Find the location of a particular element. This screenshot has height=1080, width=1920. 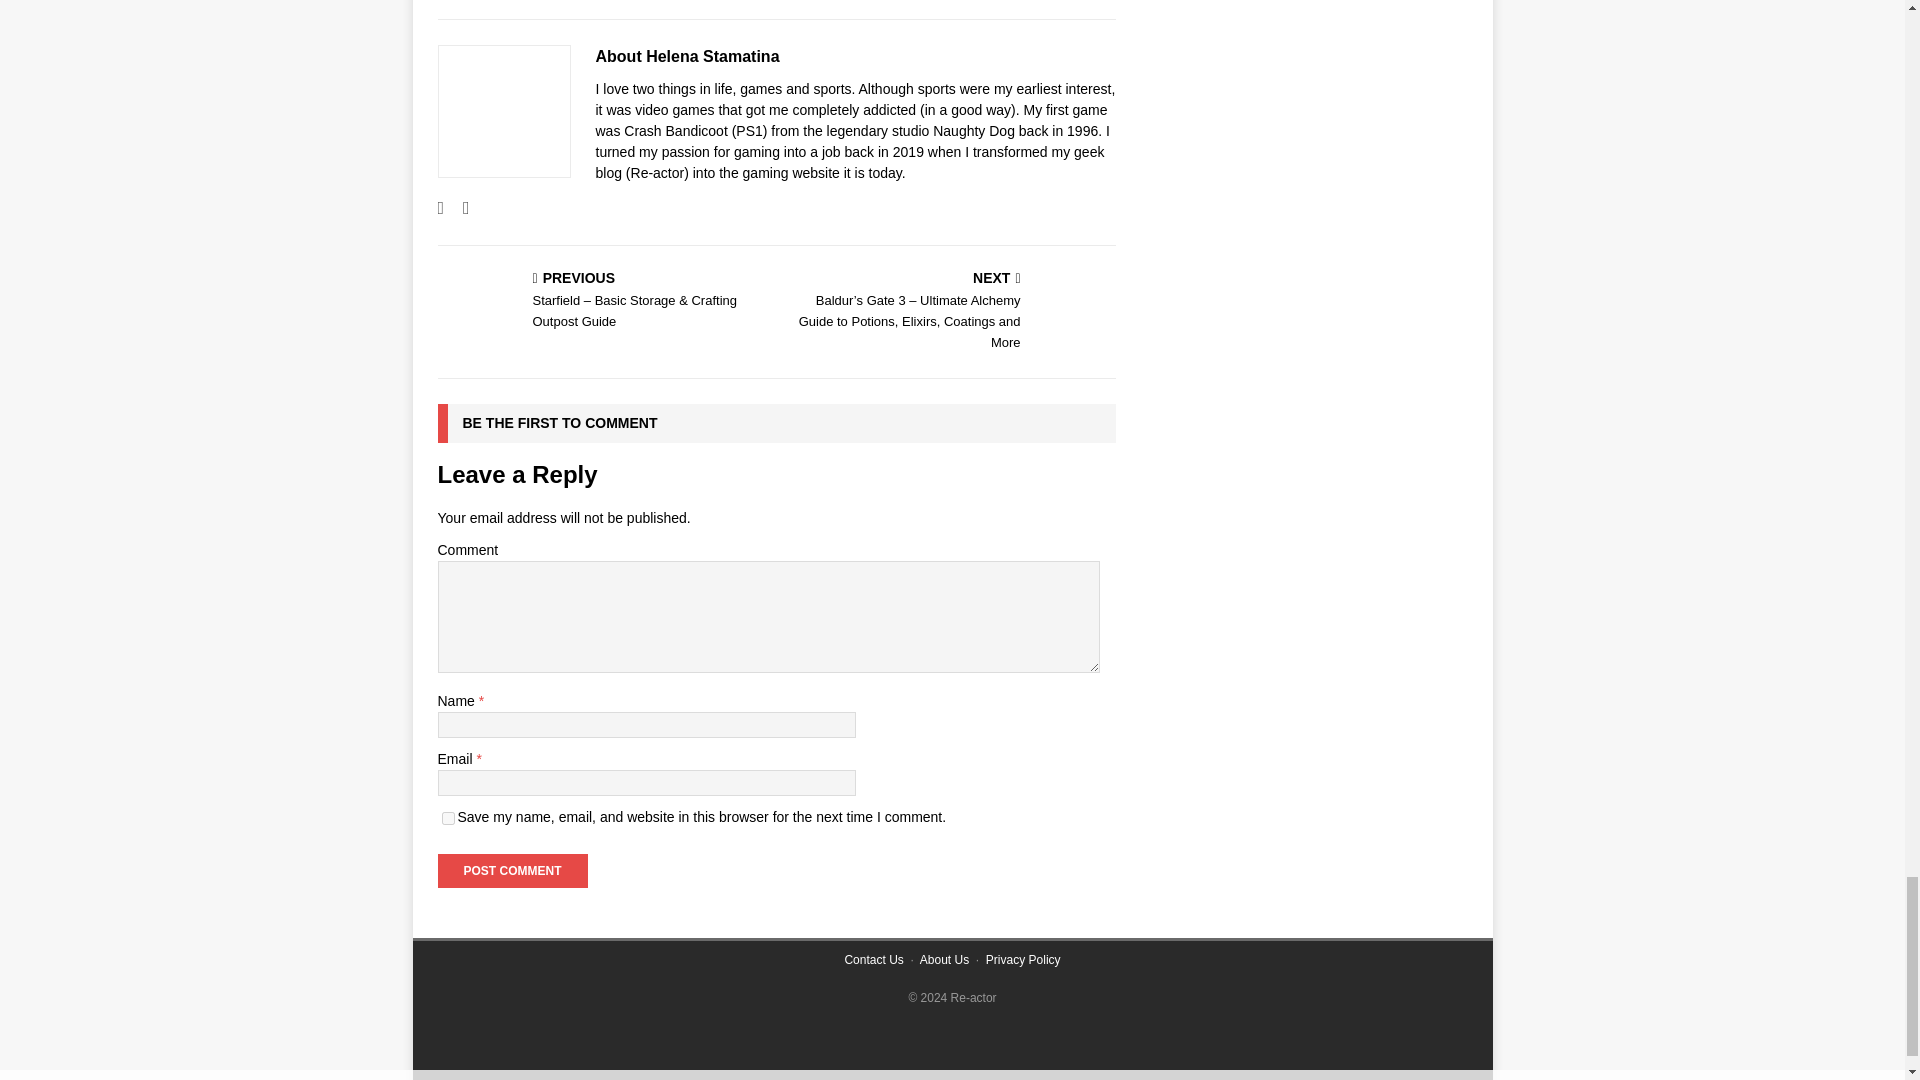

Privacy Policy is located at coordinates (1024, 959).